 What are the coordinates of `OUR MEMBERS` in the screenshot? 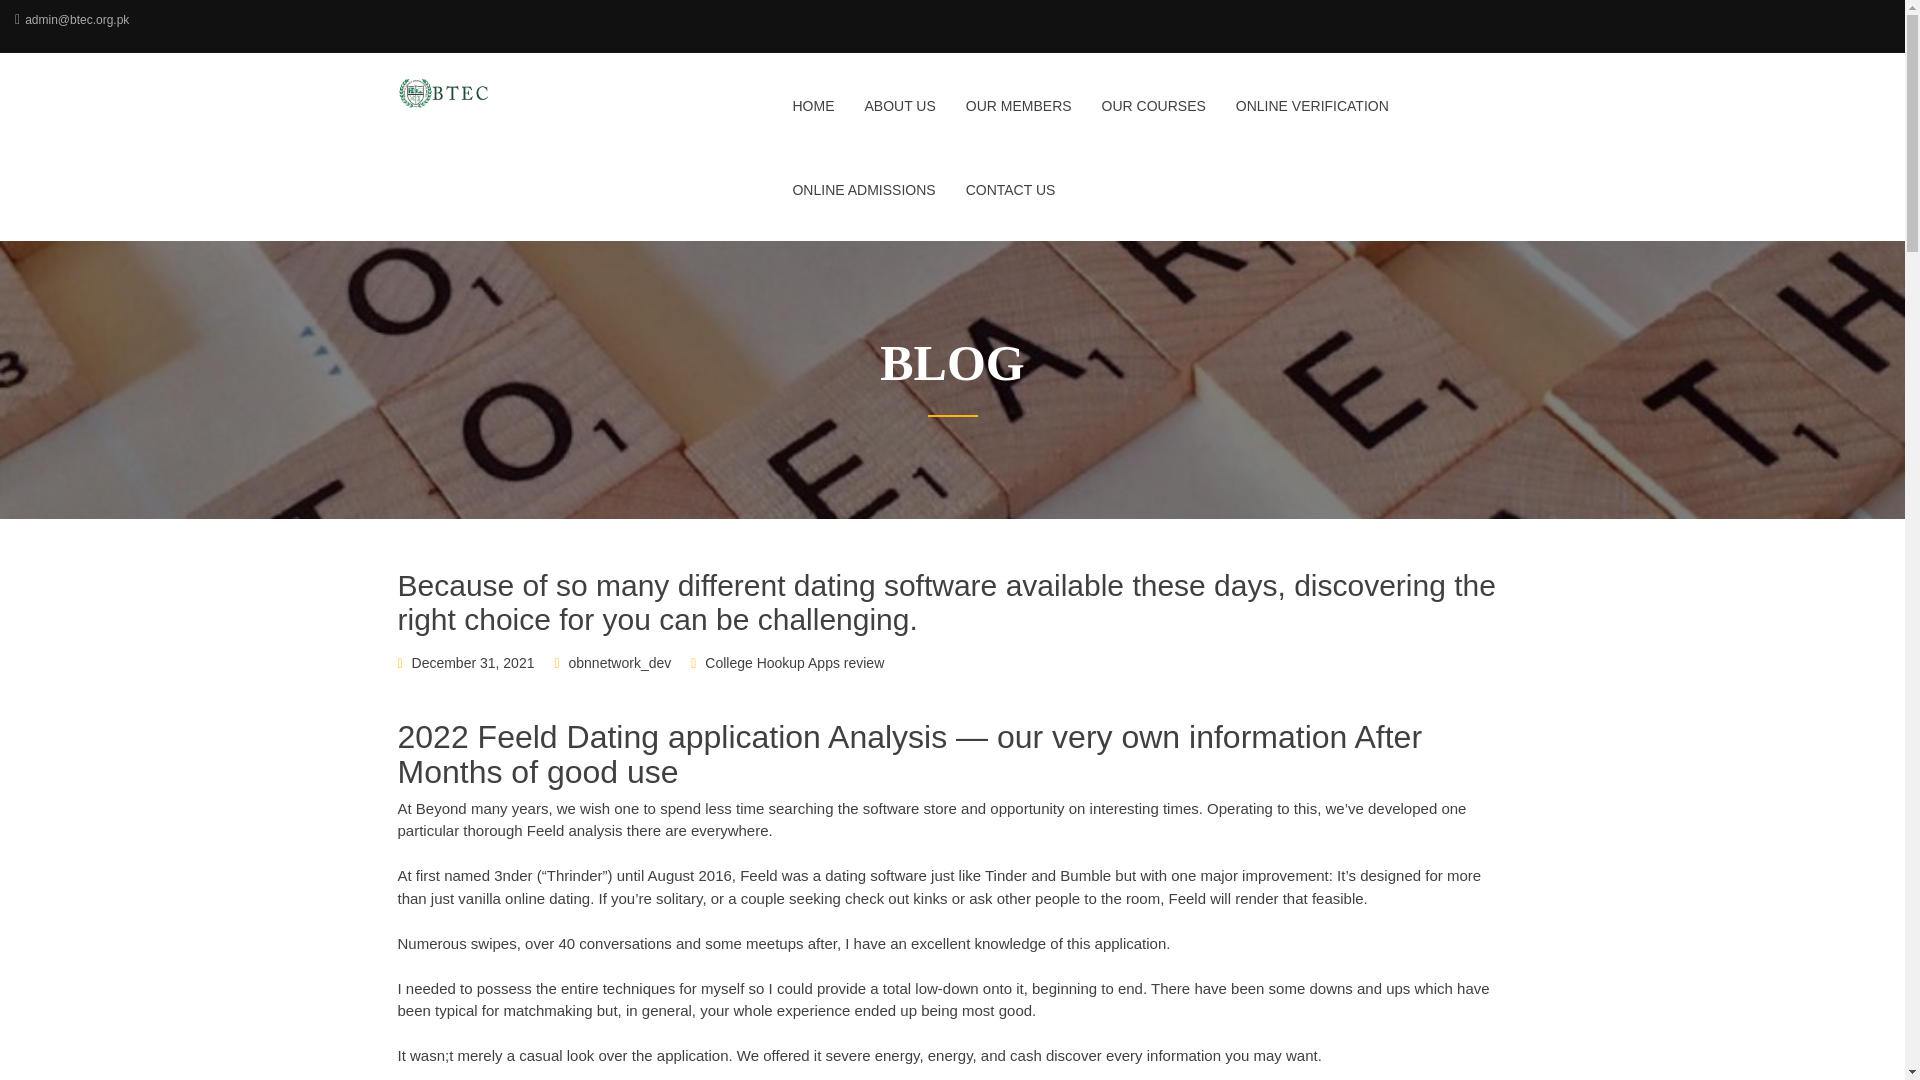 It's located at (1018, 118).